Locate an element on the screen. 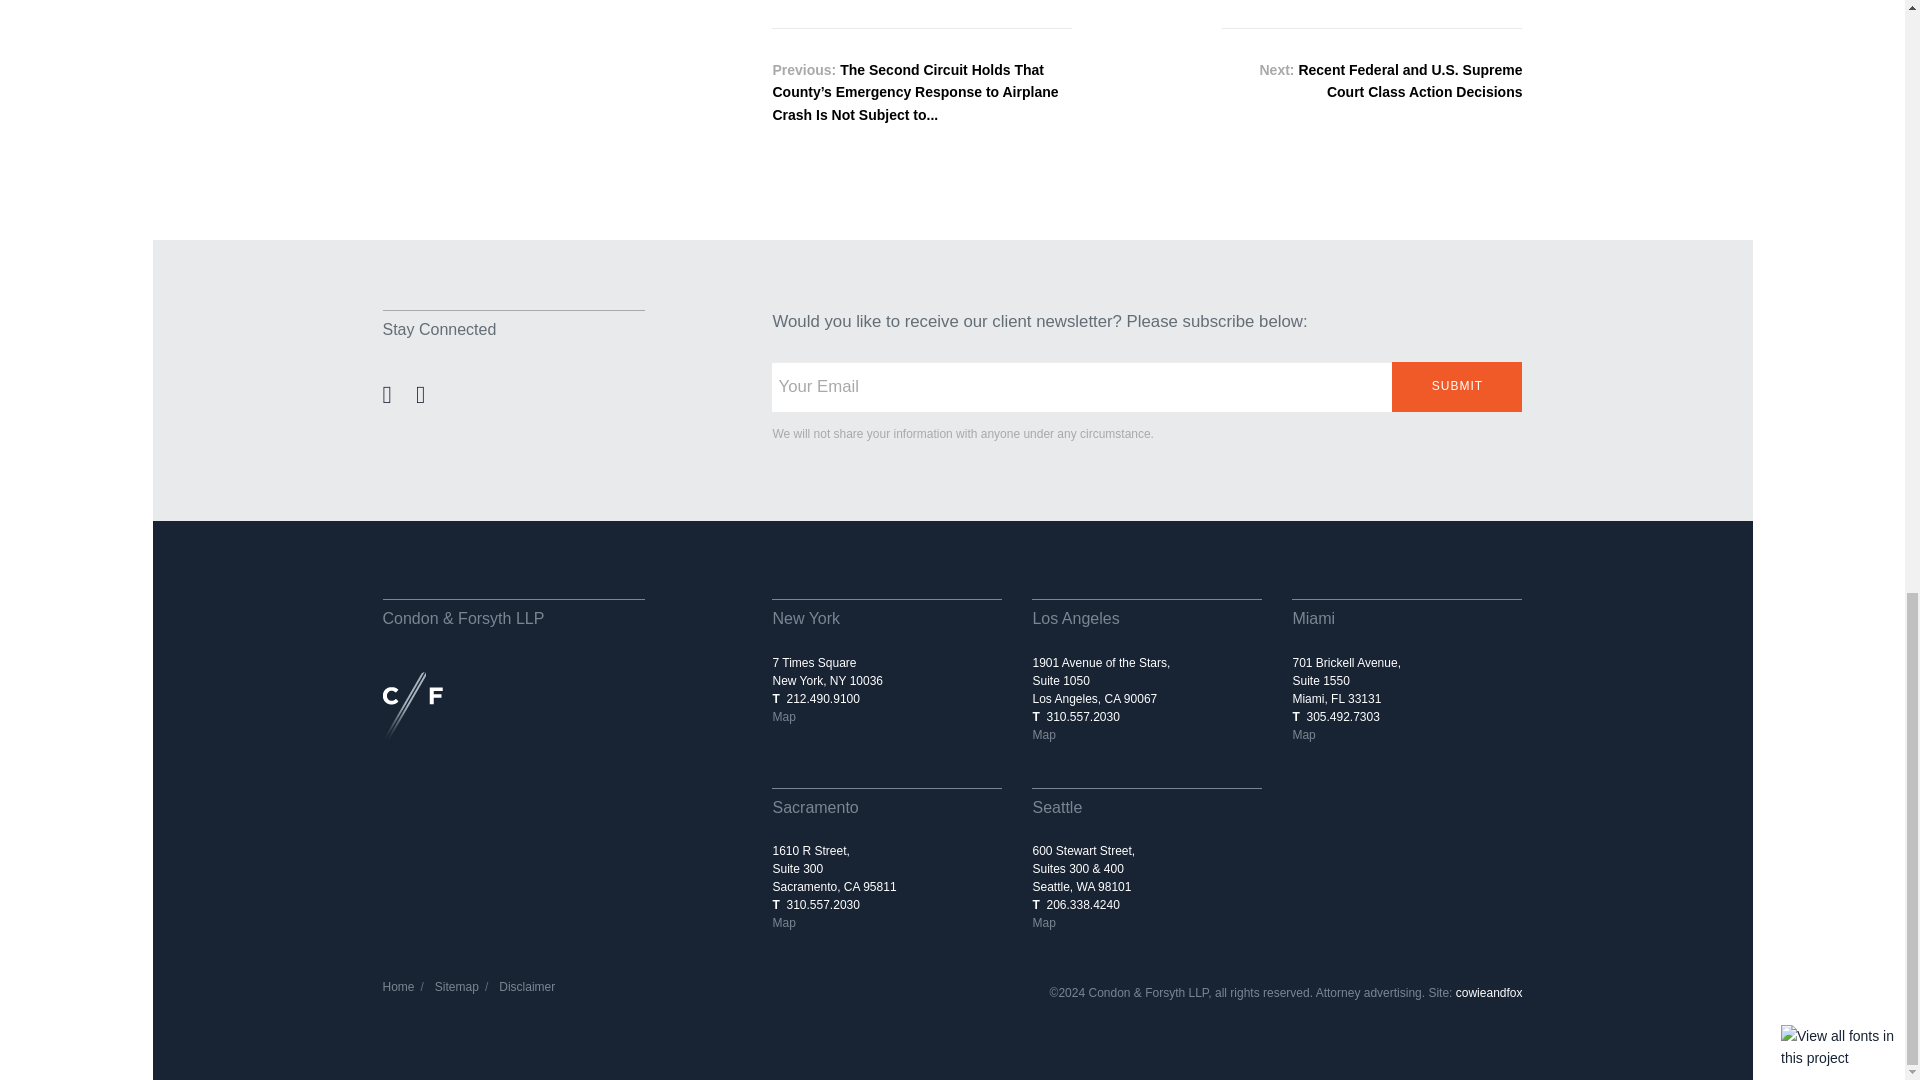  Recent Federal and U.S. Supreme Court Class Action Decisions is located at coordinates (1410, 80).